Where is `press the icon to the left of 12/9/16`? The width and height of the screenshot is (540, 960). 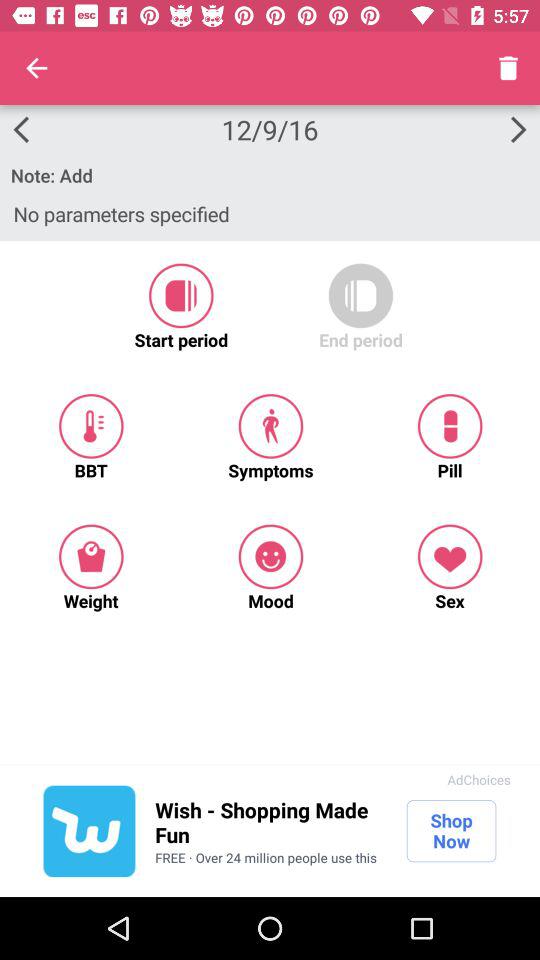
press the icon to the left of 12/9/16 is located at coordinates (36, 68).